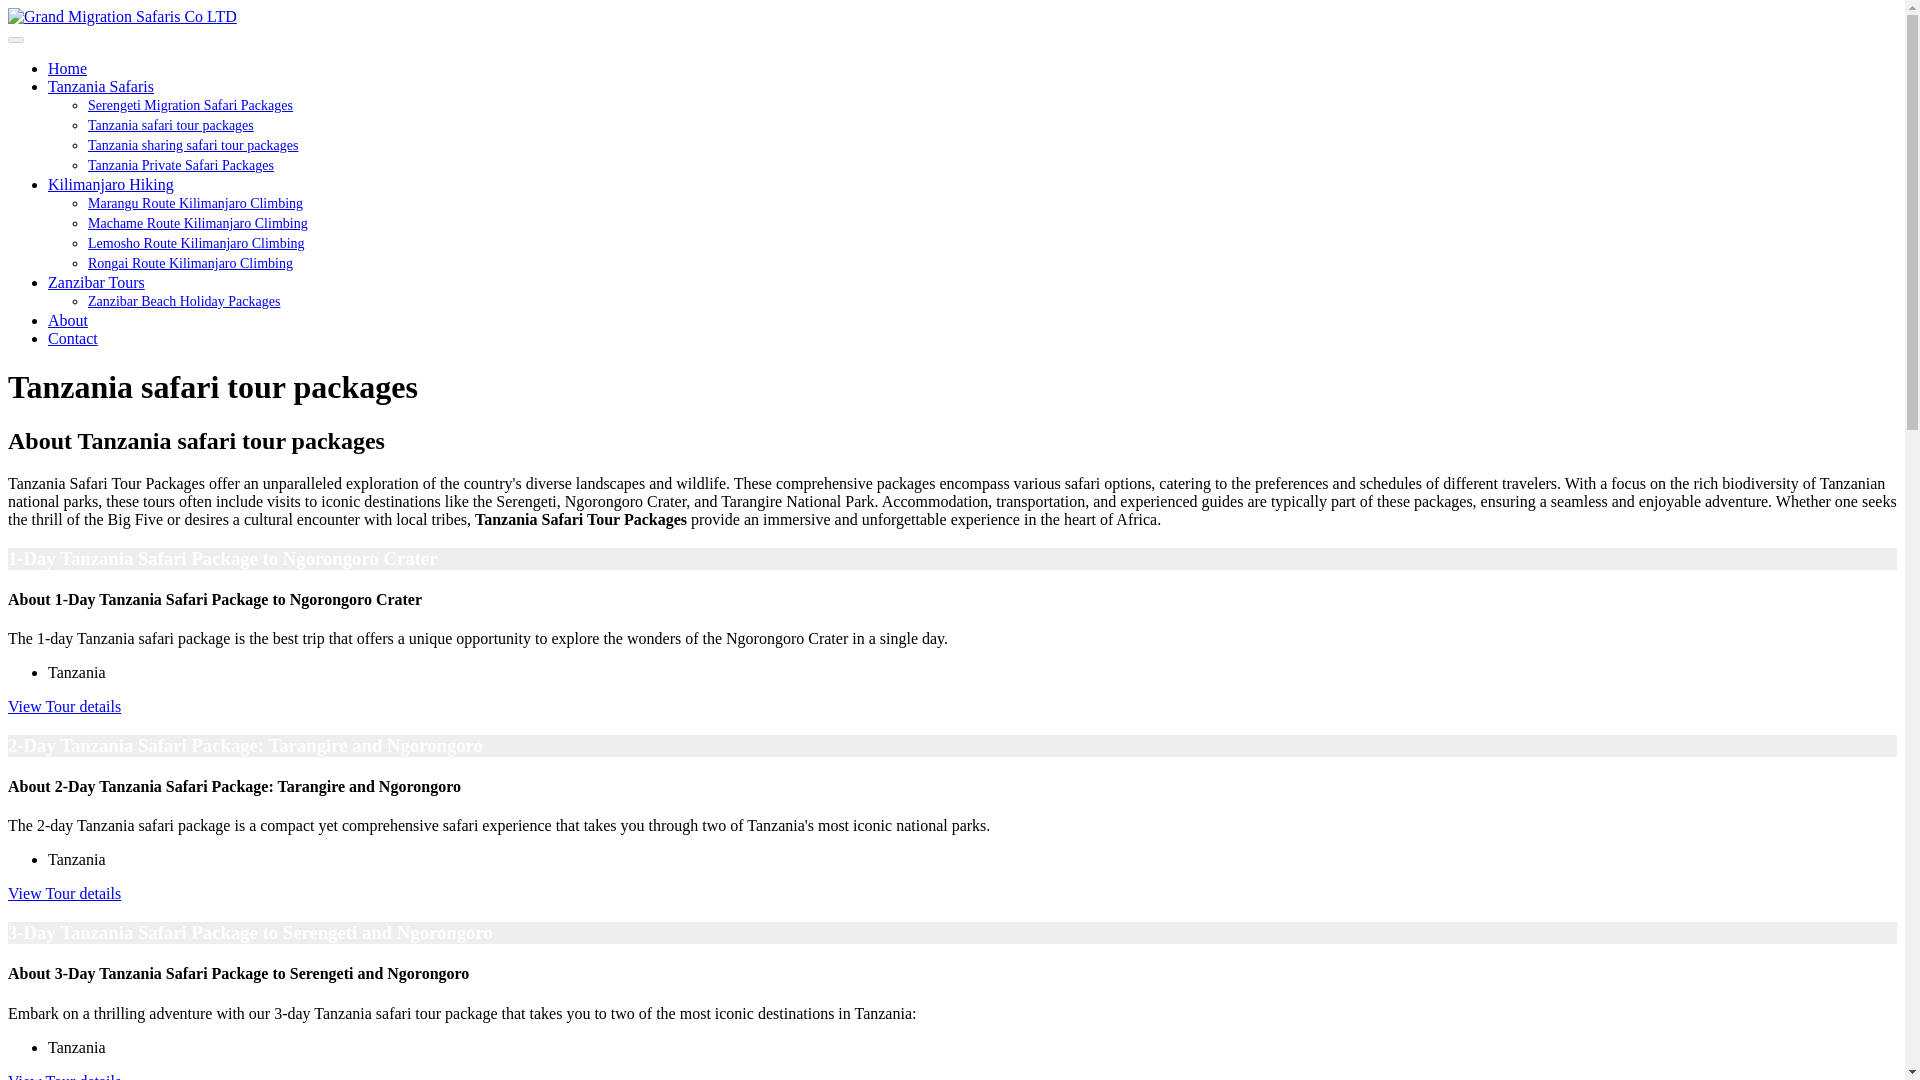 The width and height of the screenshot is (1920, 1080). Describe the element at coordinates (170, 124) in the screenshot. I see `Tanzania safari tour packages` at that location.